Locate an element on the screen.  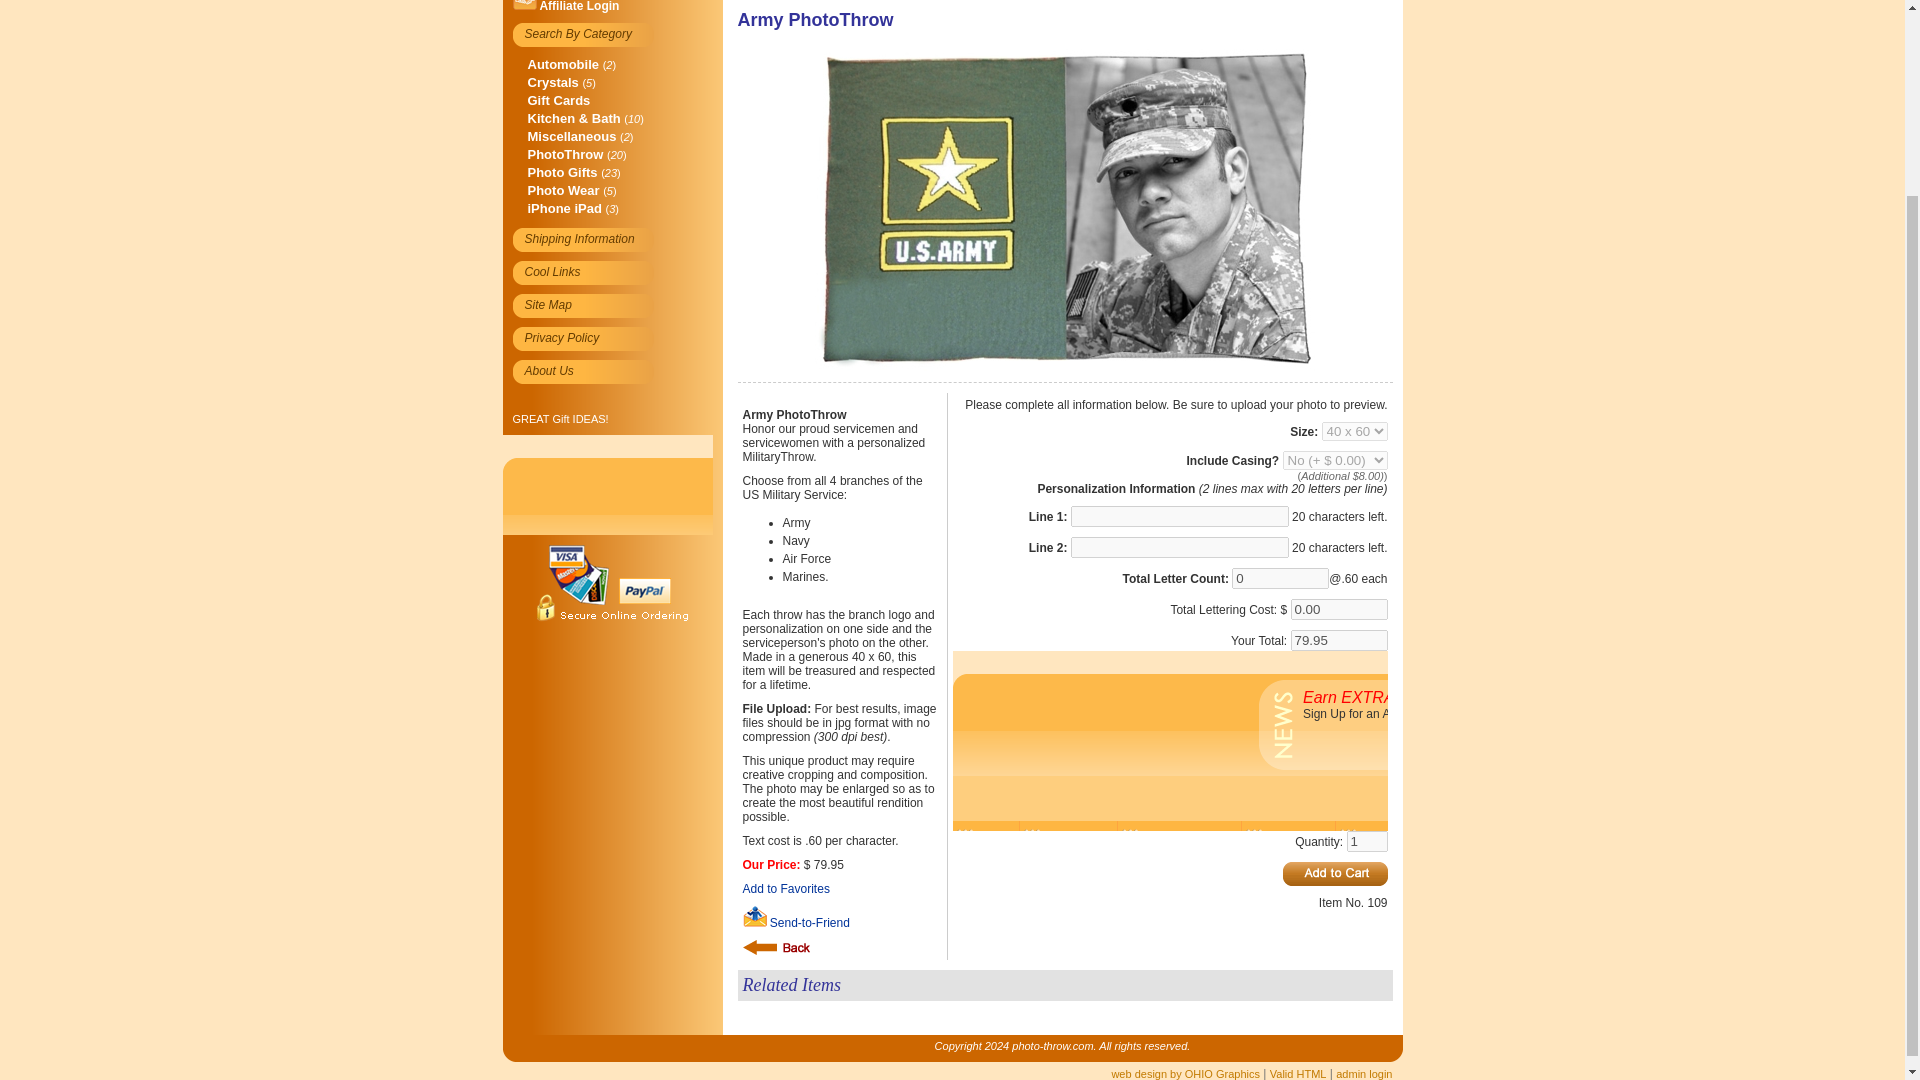
Miscellaneous is located at coordinates (572, 136).